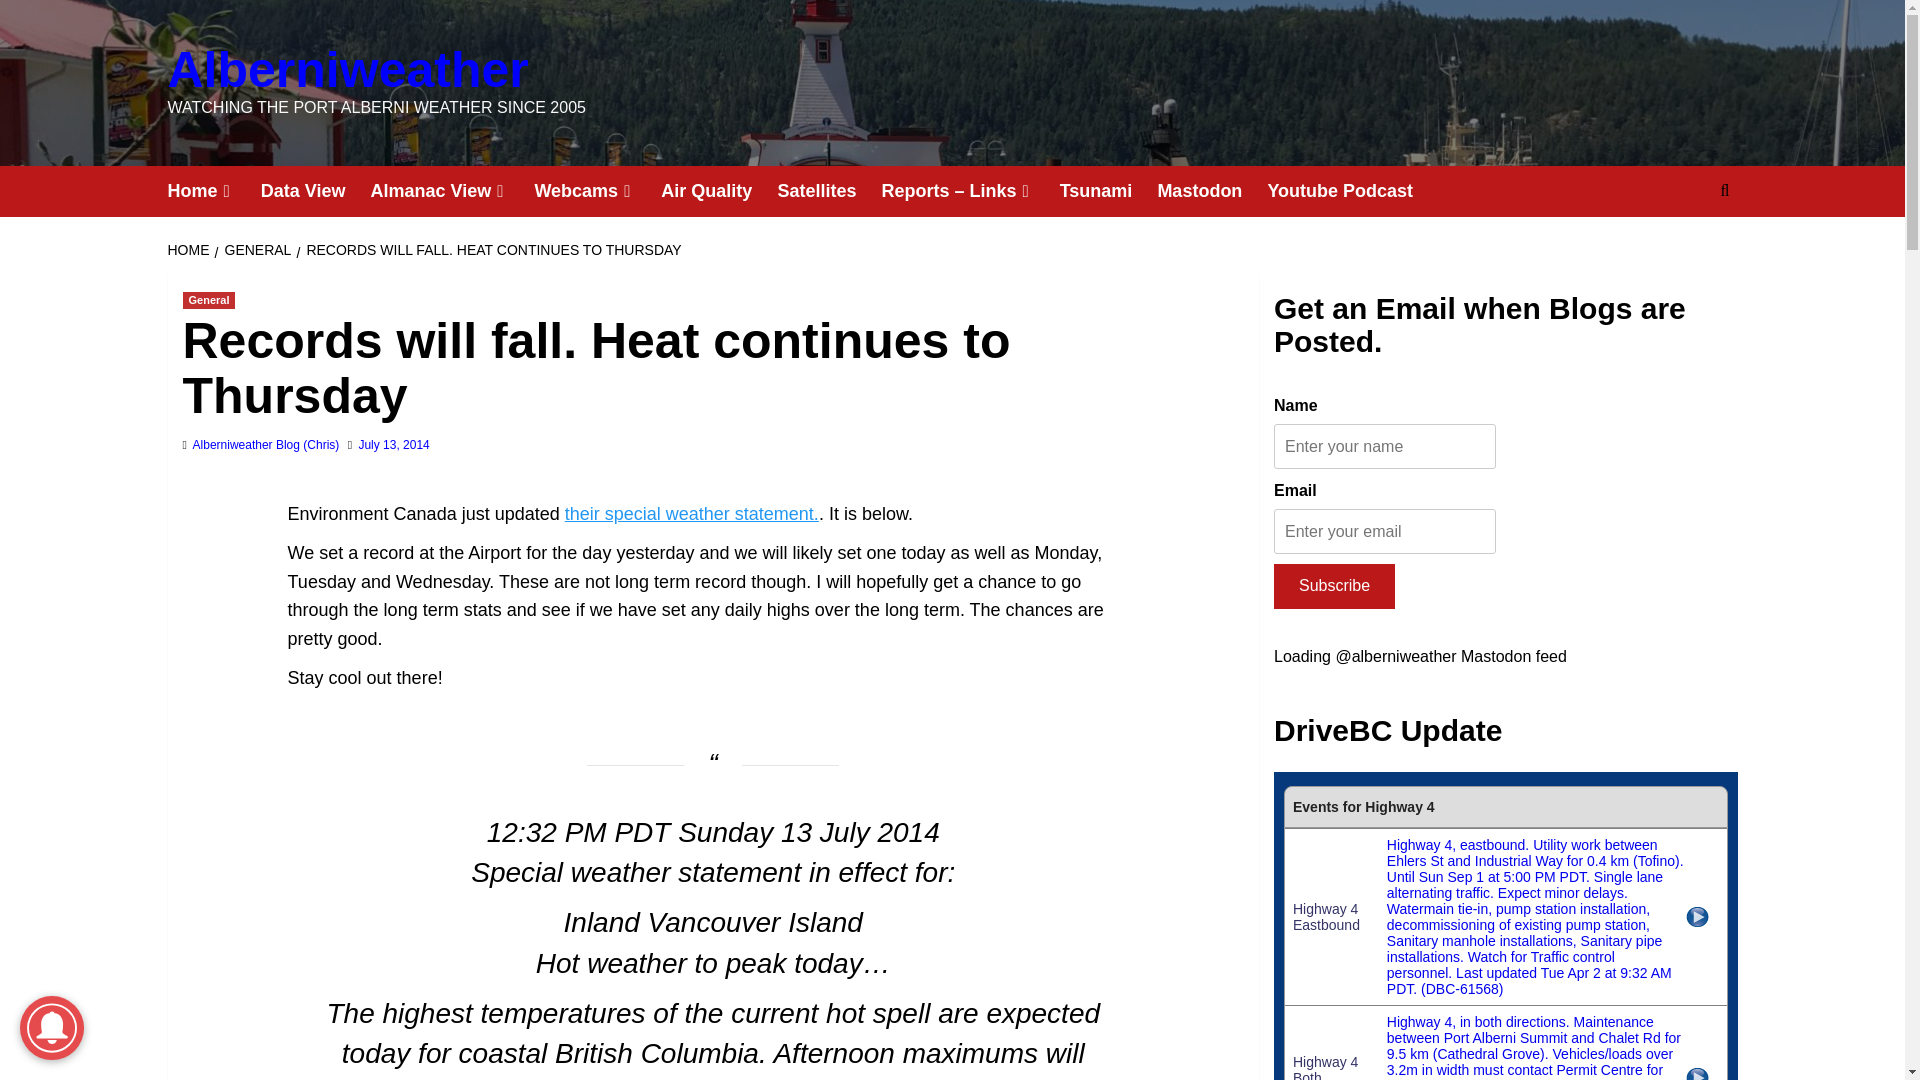 This screenshot has height=1080, width=1920. I want to click on Almanac View, so click(452, 192).